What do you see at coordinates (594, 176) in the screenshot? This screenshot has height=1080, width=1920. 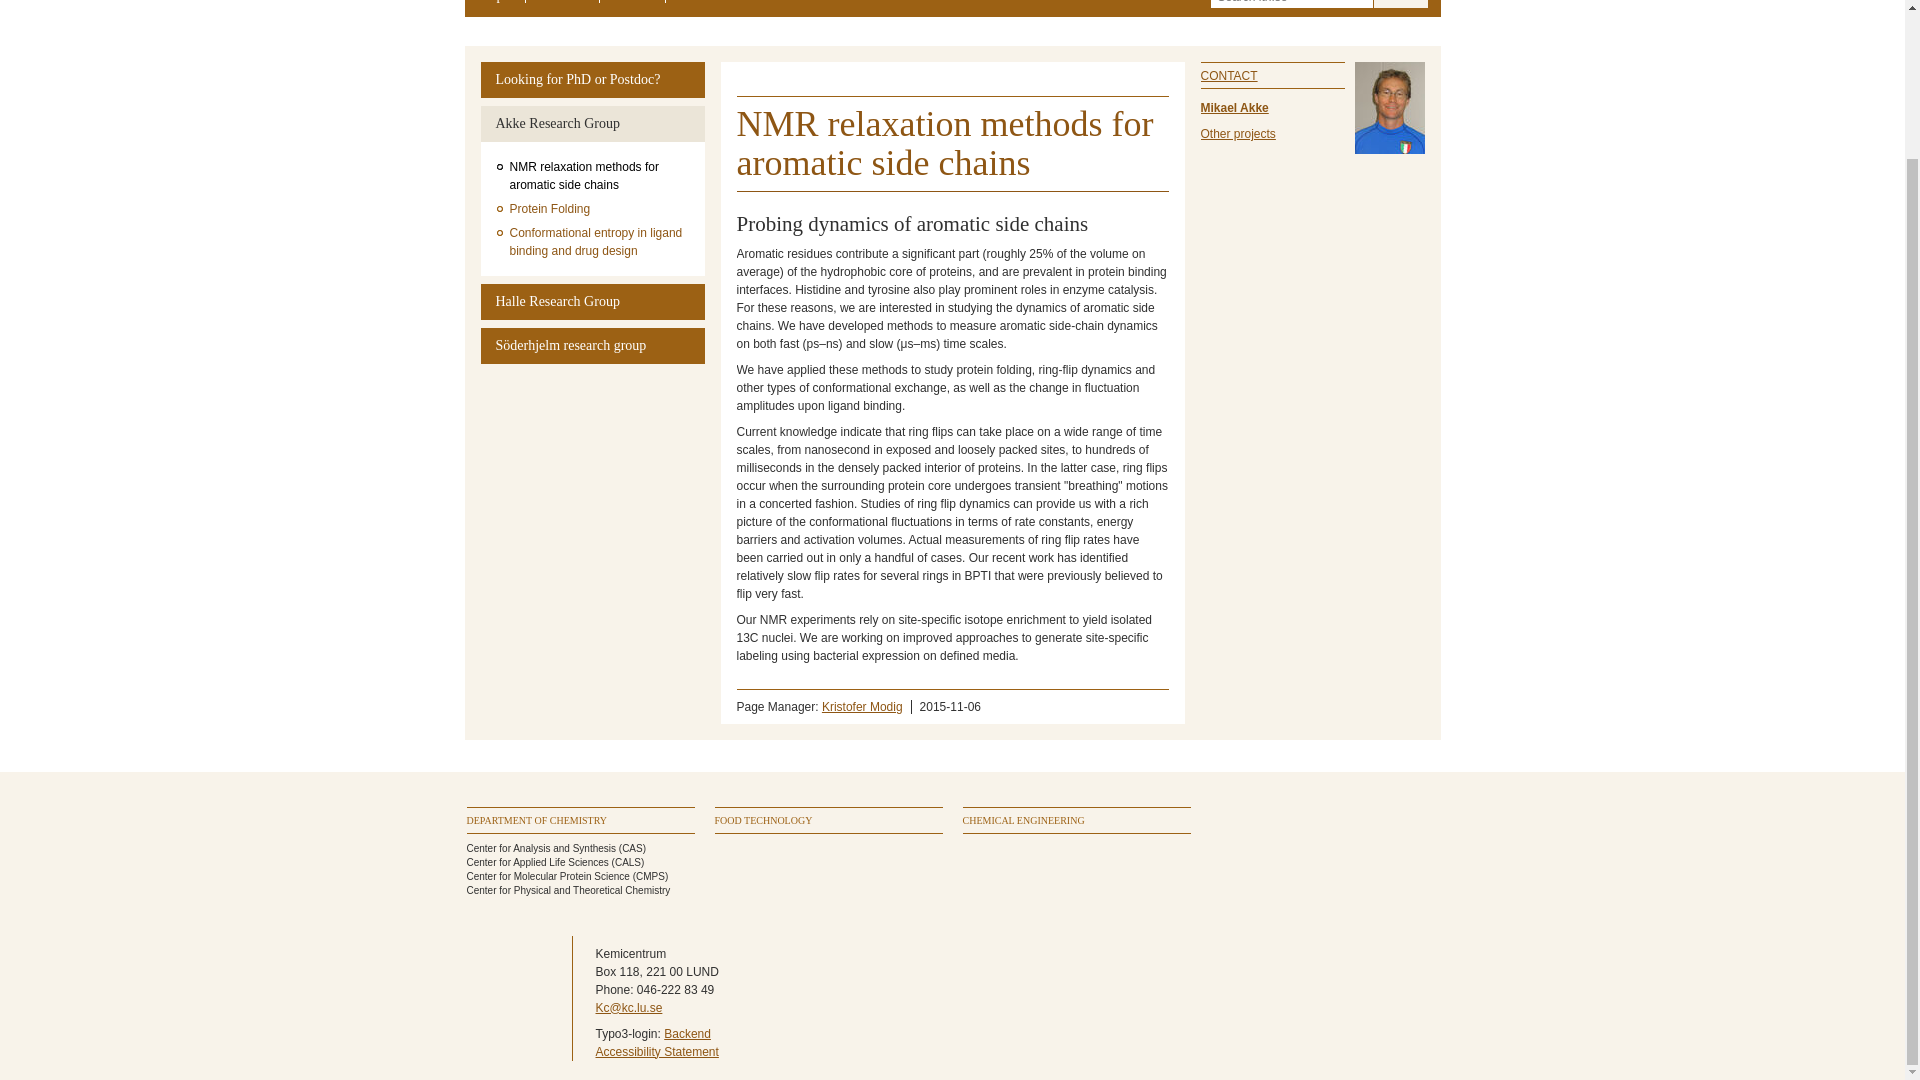 I see `NMR relaxation methods for aromatic side chains` at bounding box center [594, 176].